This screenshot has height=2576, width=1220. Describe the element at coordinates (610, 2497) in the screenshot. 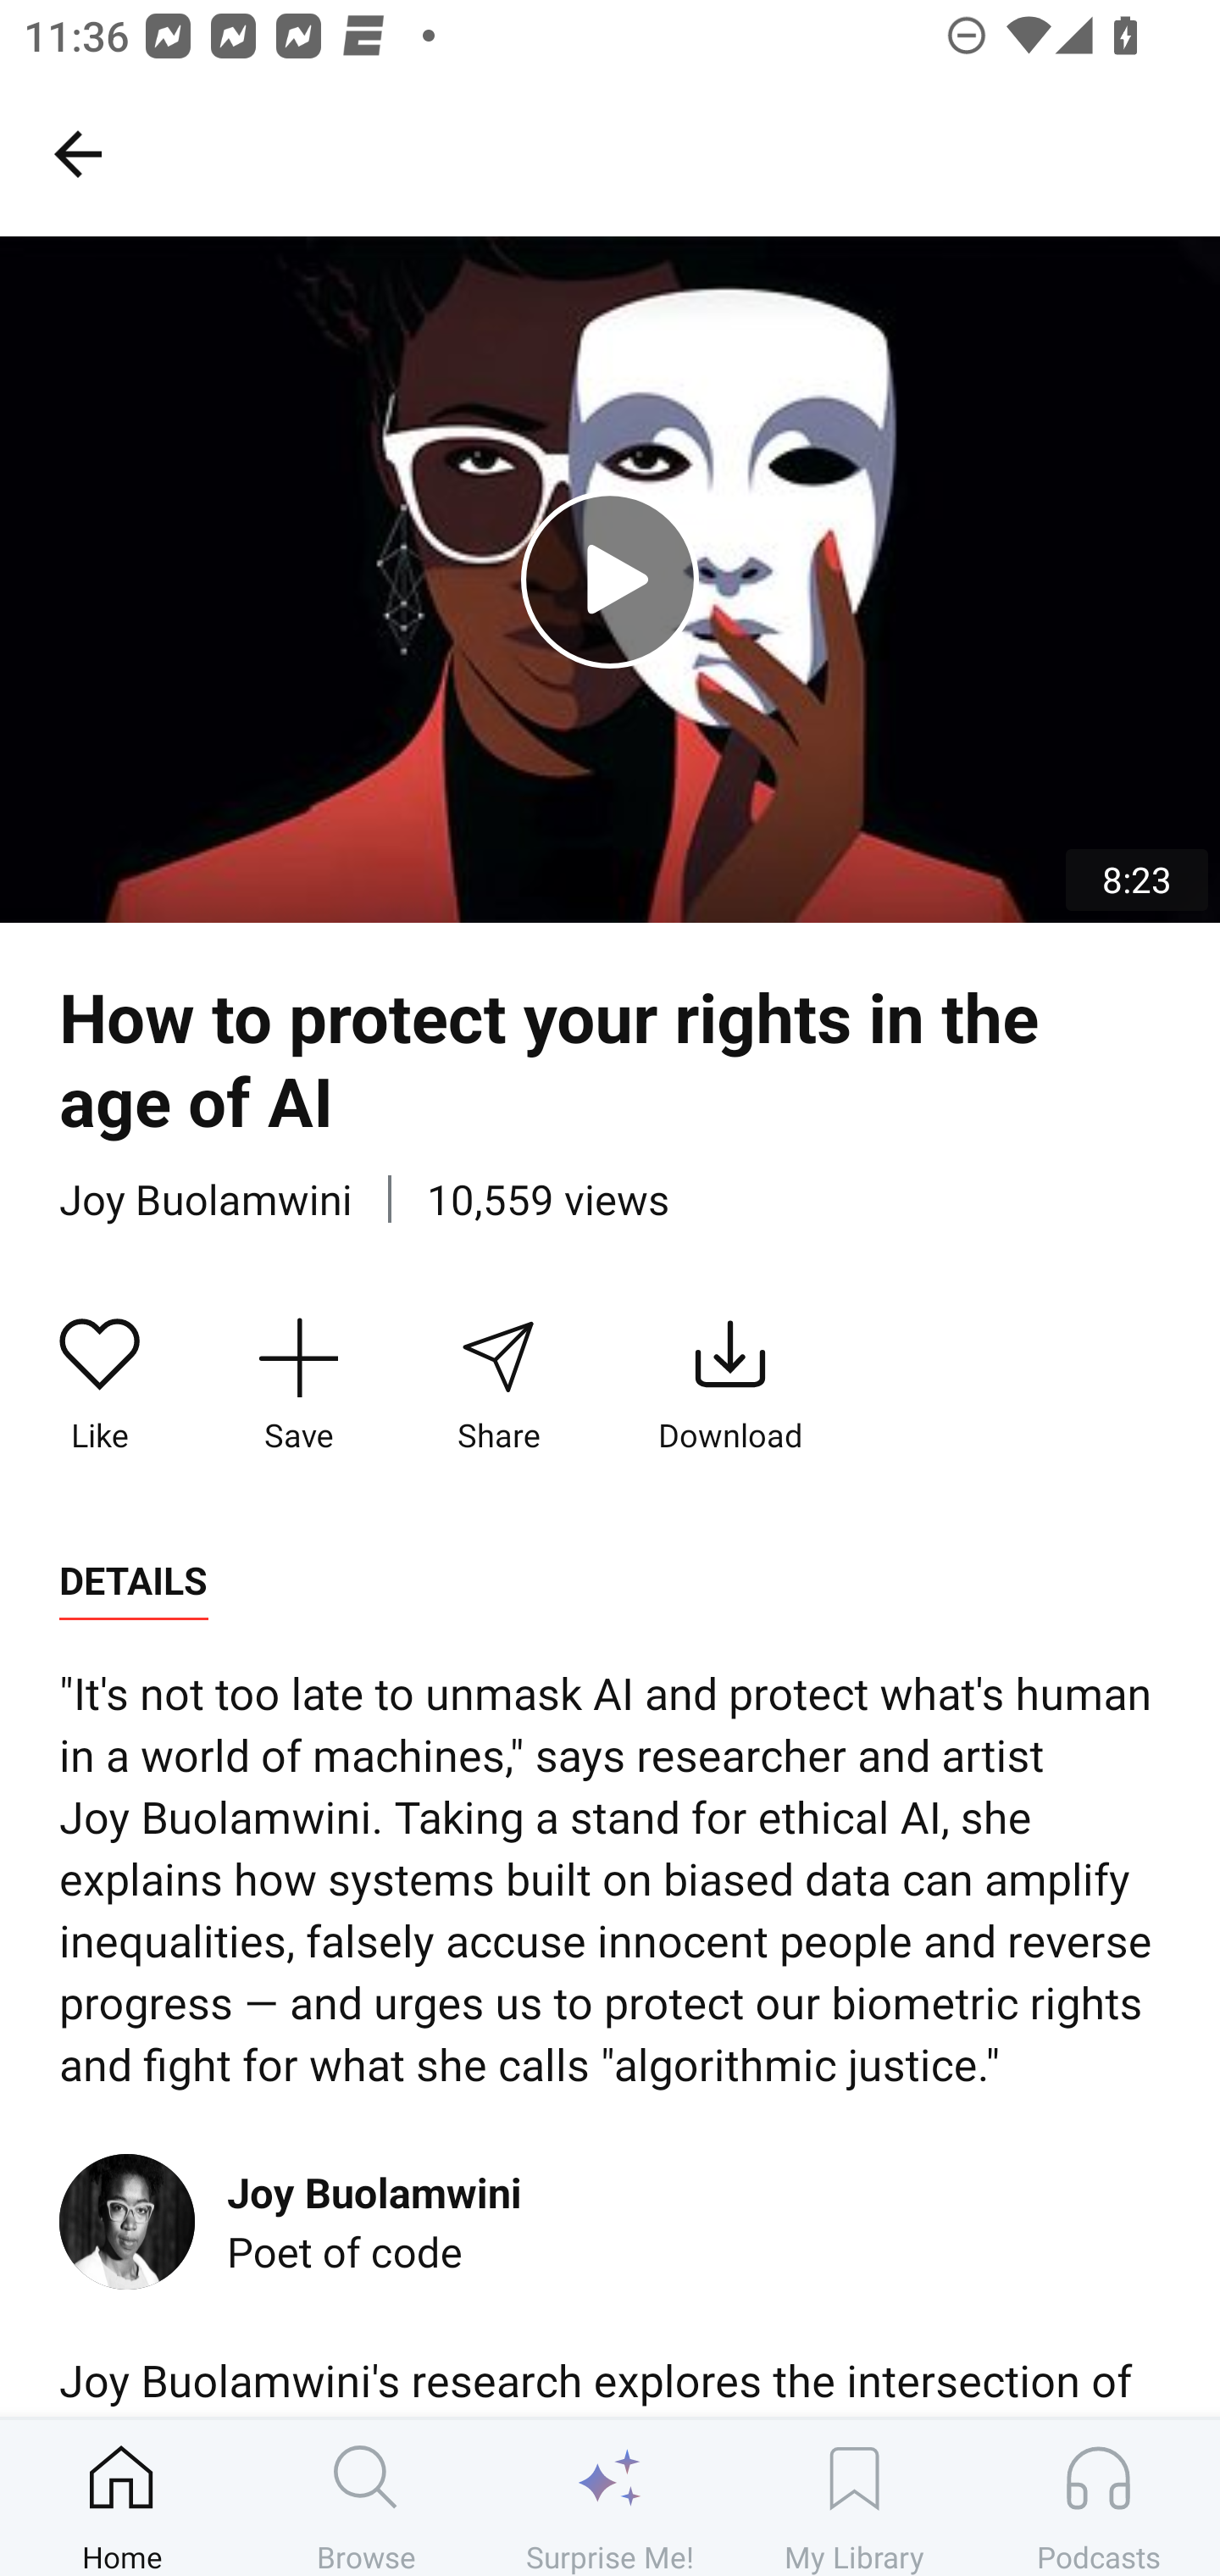

I see `Surprise Me!` at that location.